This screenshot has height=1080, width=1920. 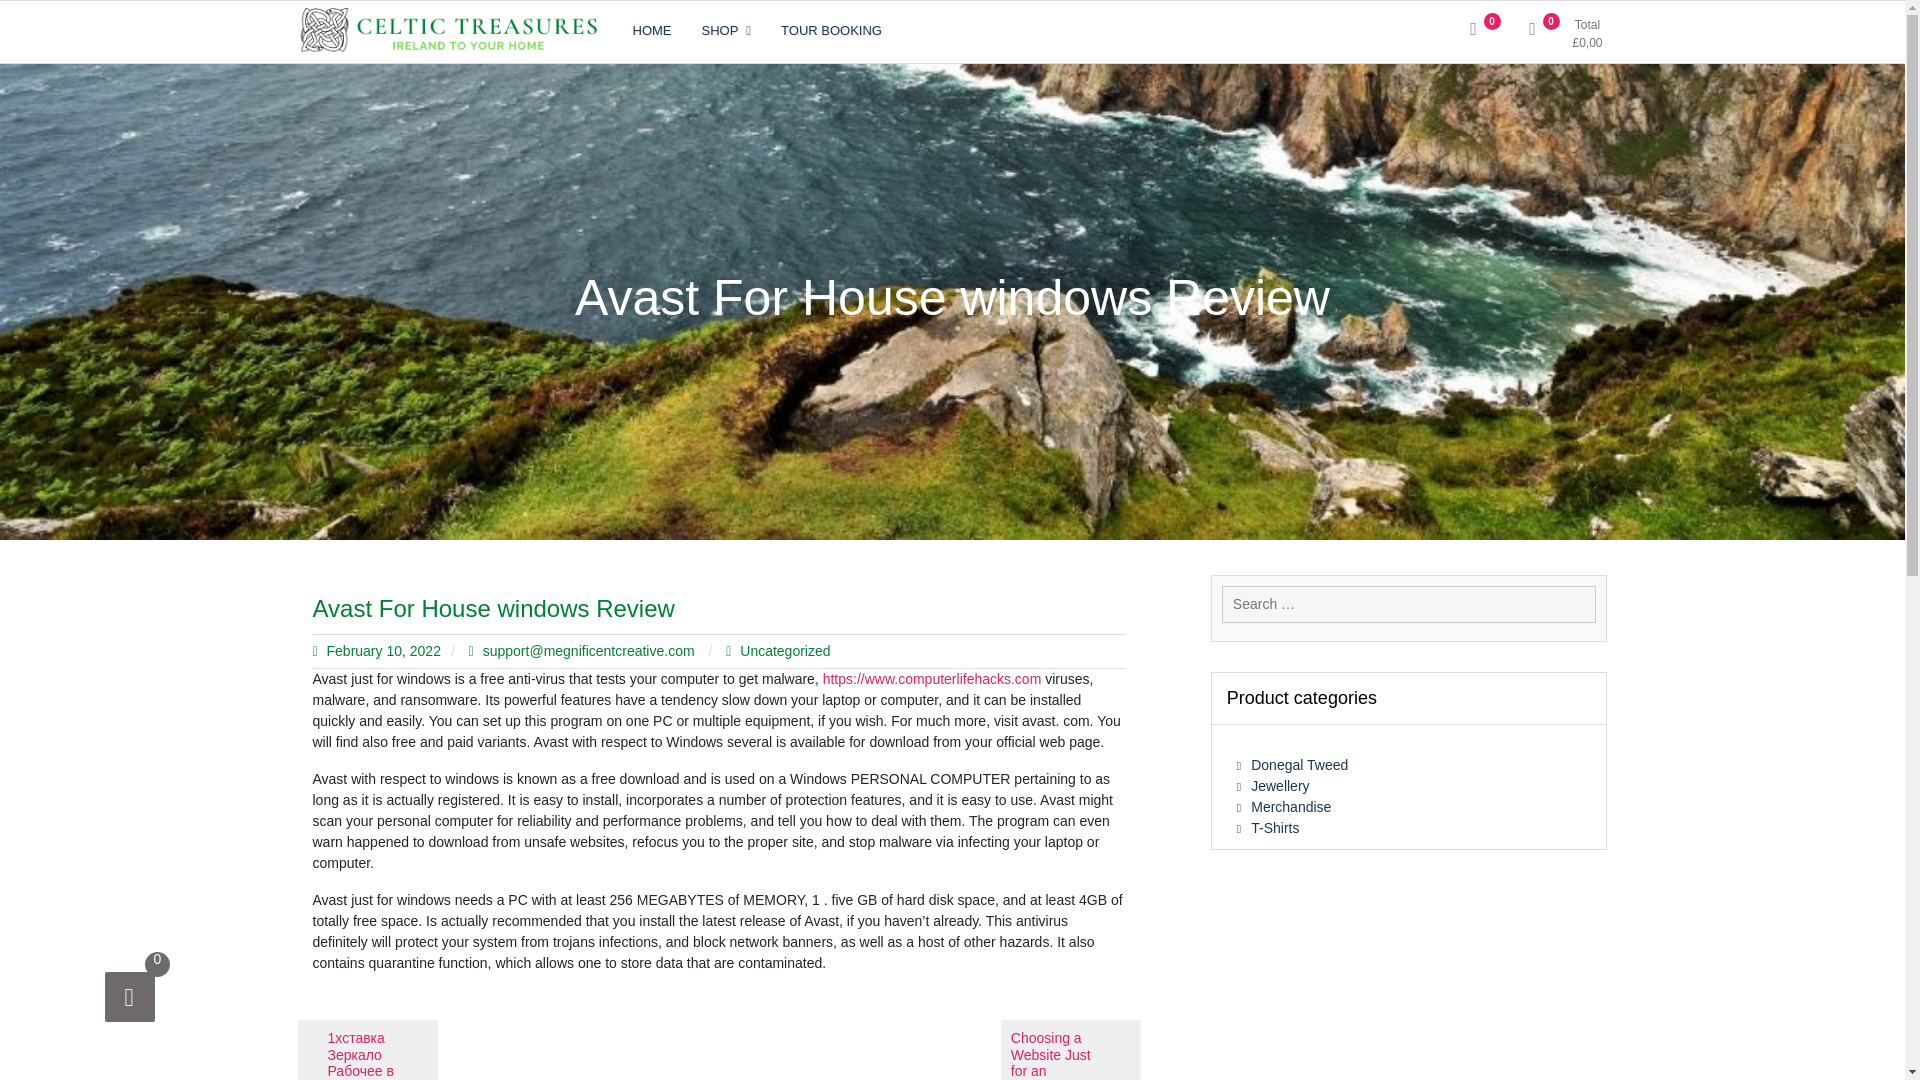 What do you see at coordinates (224, 18) in the screenshot?
I see `Search` at bounding box center [224, 18].